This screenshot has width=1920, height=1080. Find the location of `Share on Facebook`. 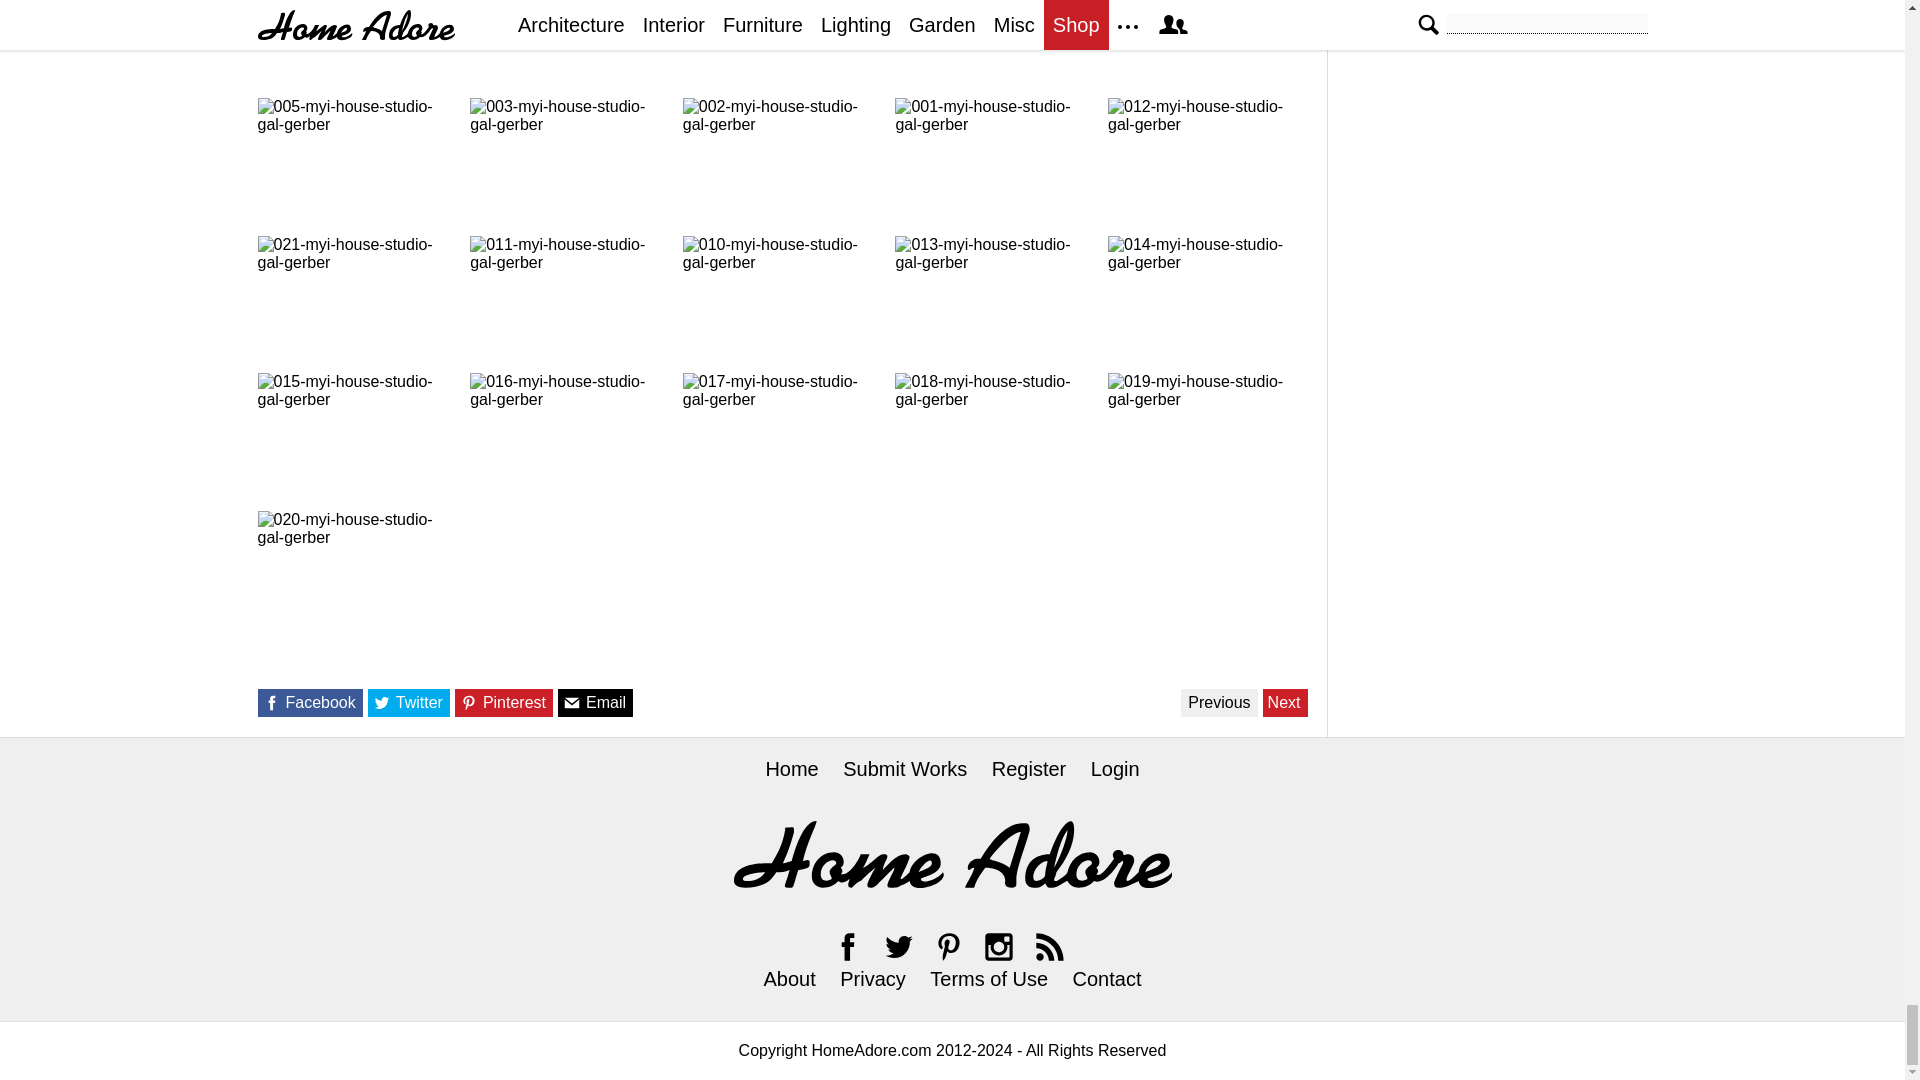

Share on Facebook is located at coordinates (270, 702).